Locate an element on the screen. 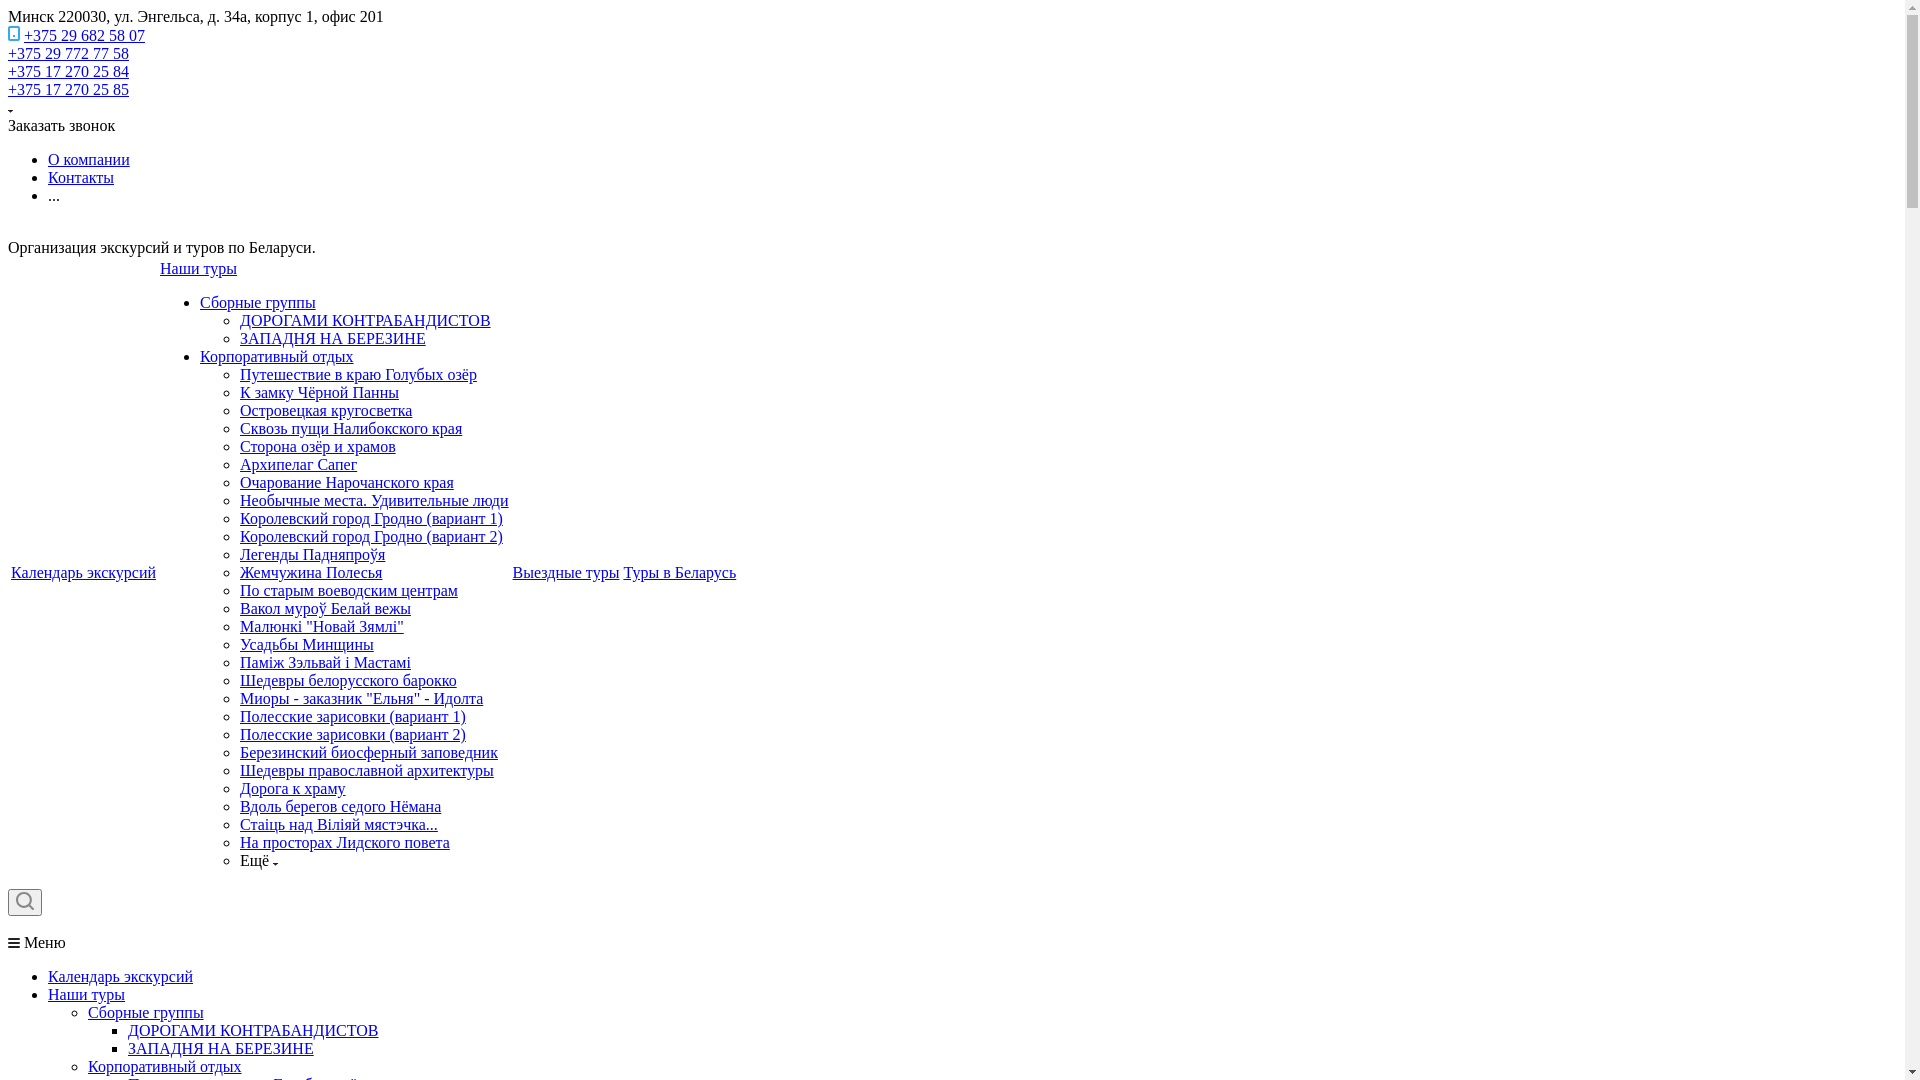 This screenshot has width=1920, height=1080. +375 17 270 25 84 is located at coordinates (68, 72).